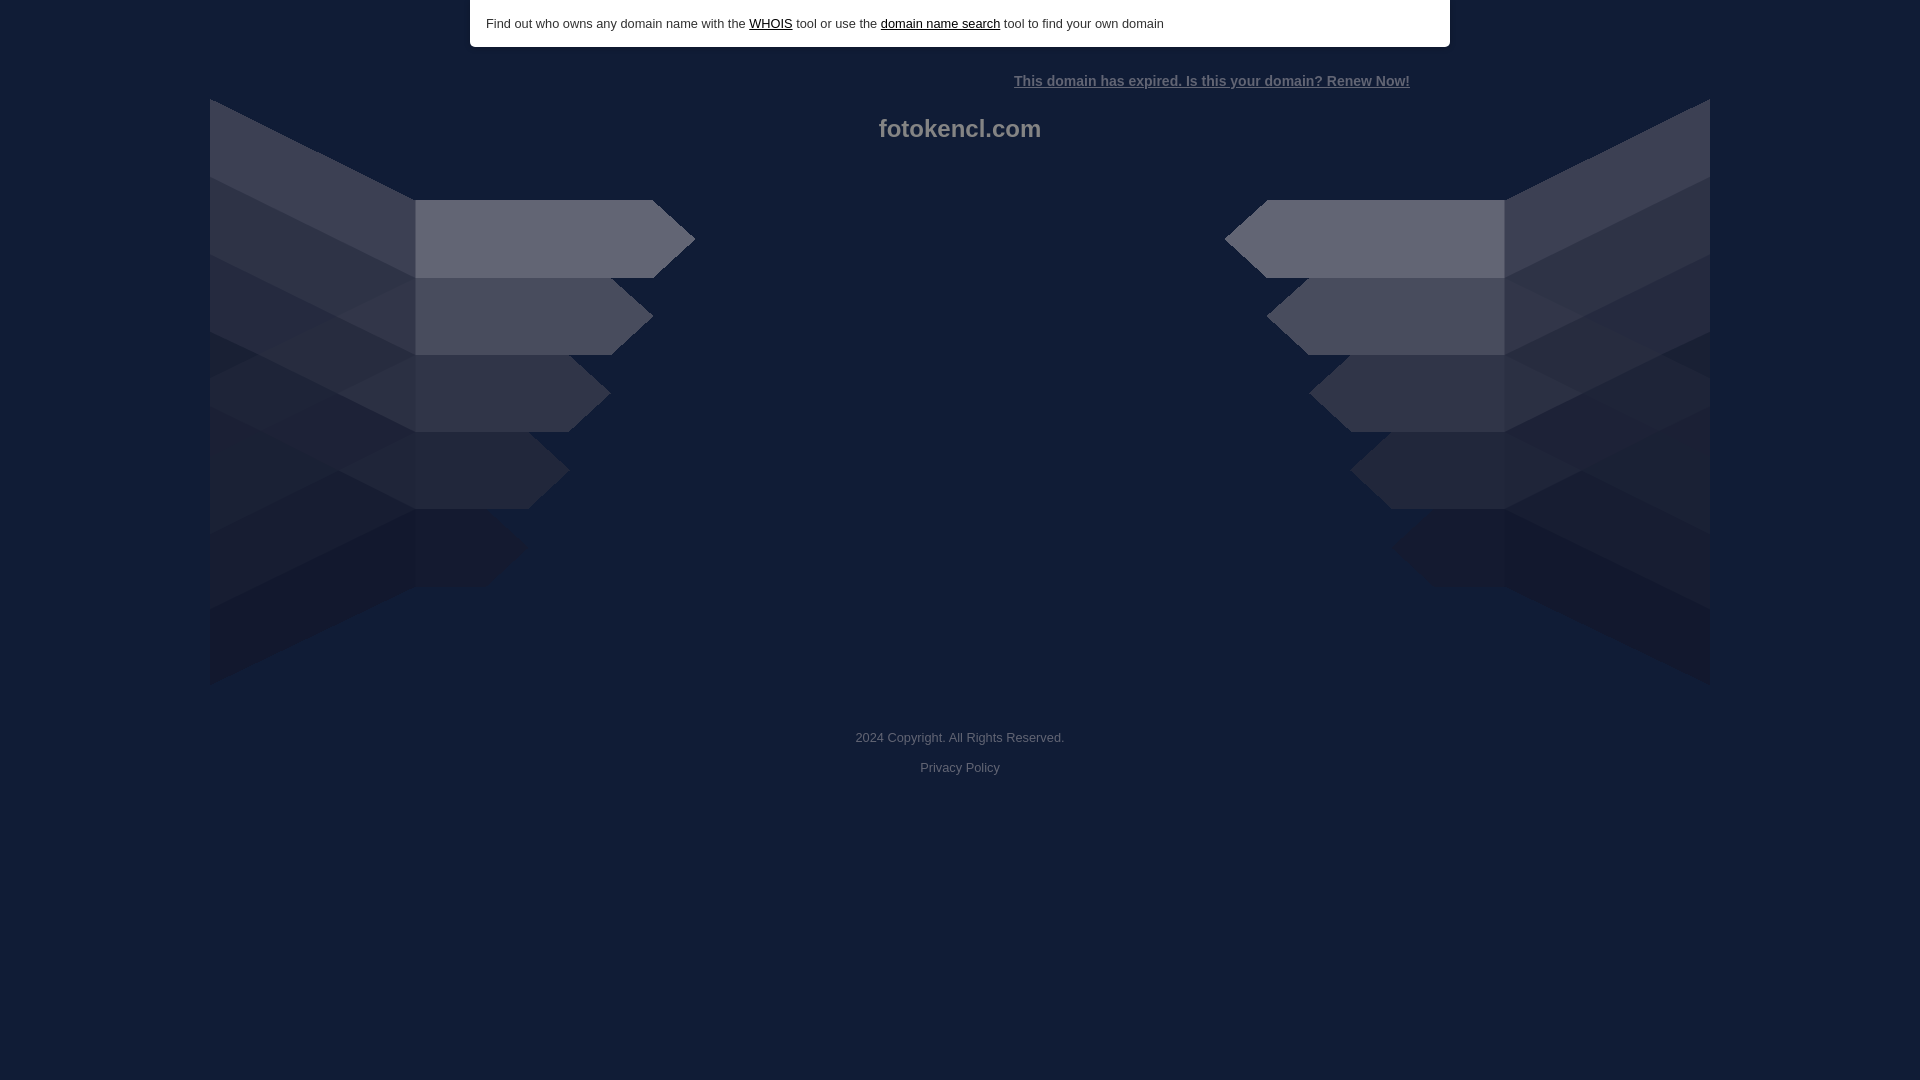  I want to click on domain name search, so click(940, 24).